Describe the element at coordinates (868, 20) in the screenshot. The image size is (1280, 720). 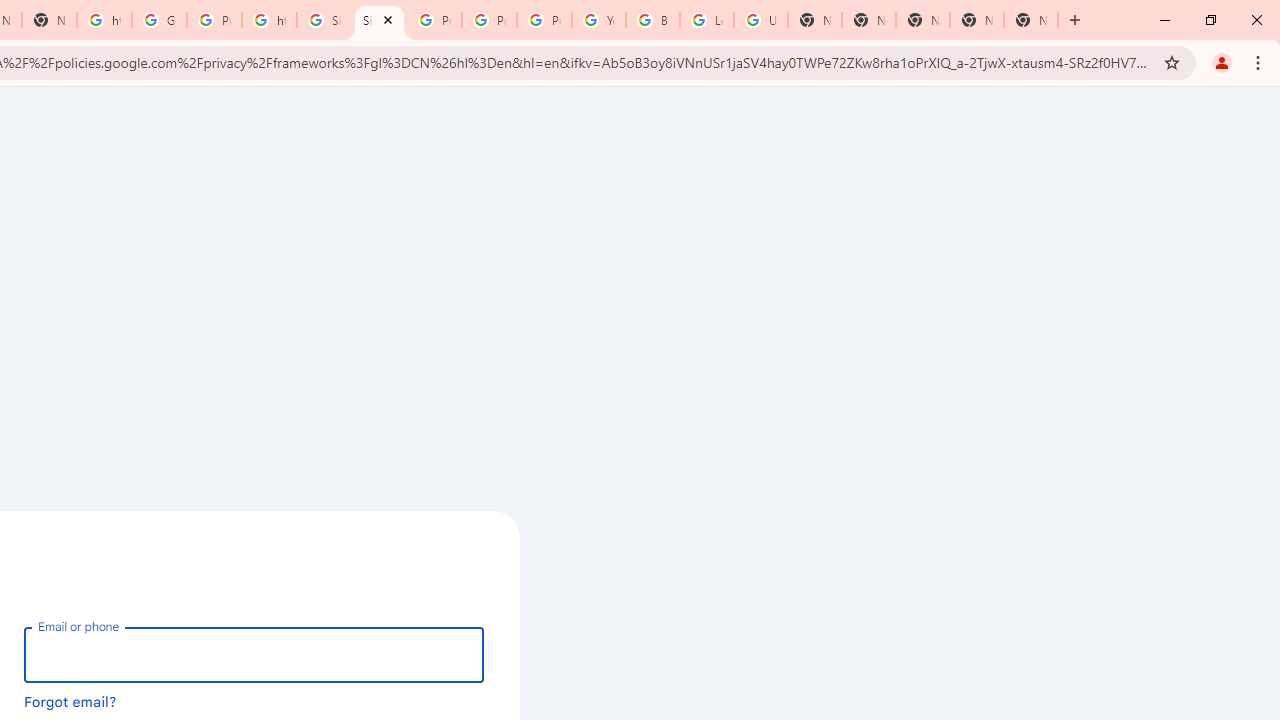
I see `New Tab` at that location.